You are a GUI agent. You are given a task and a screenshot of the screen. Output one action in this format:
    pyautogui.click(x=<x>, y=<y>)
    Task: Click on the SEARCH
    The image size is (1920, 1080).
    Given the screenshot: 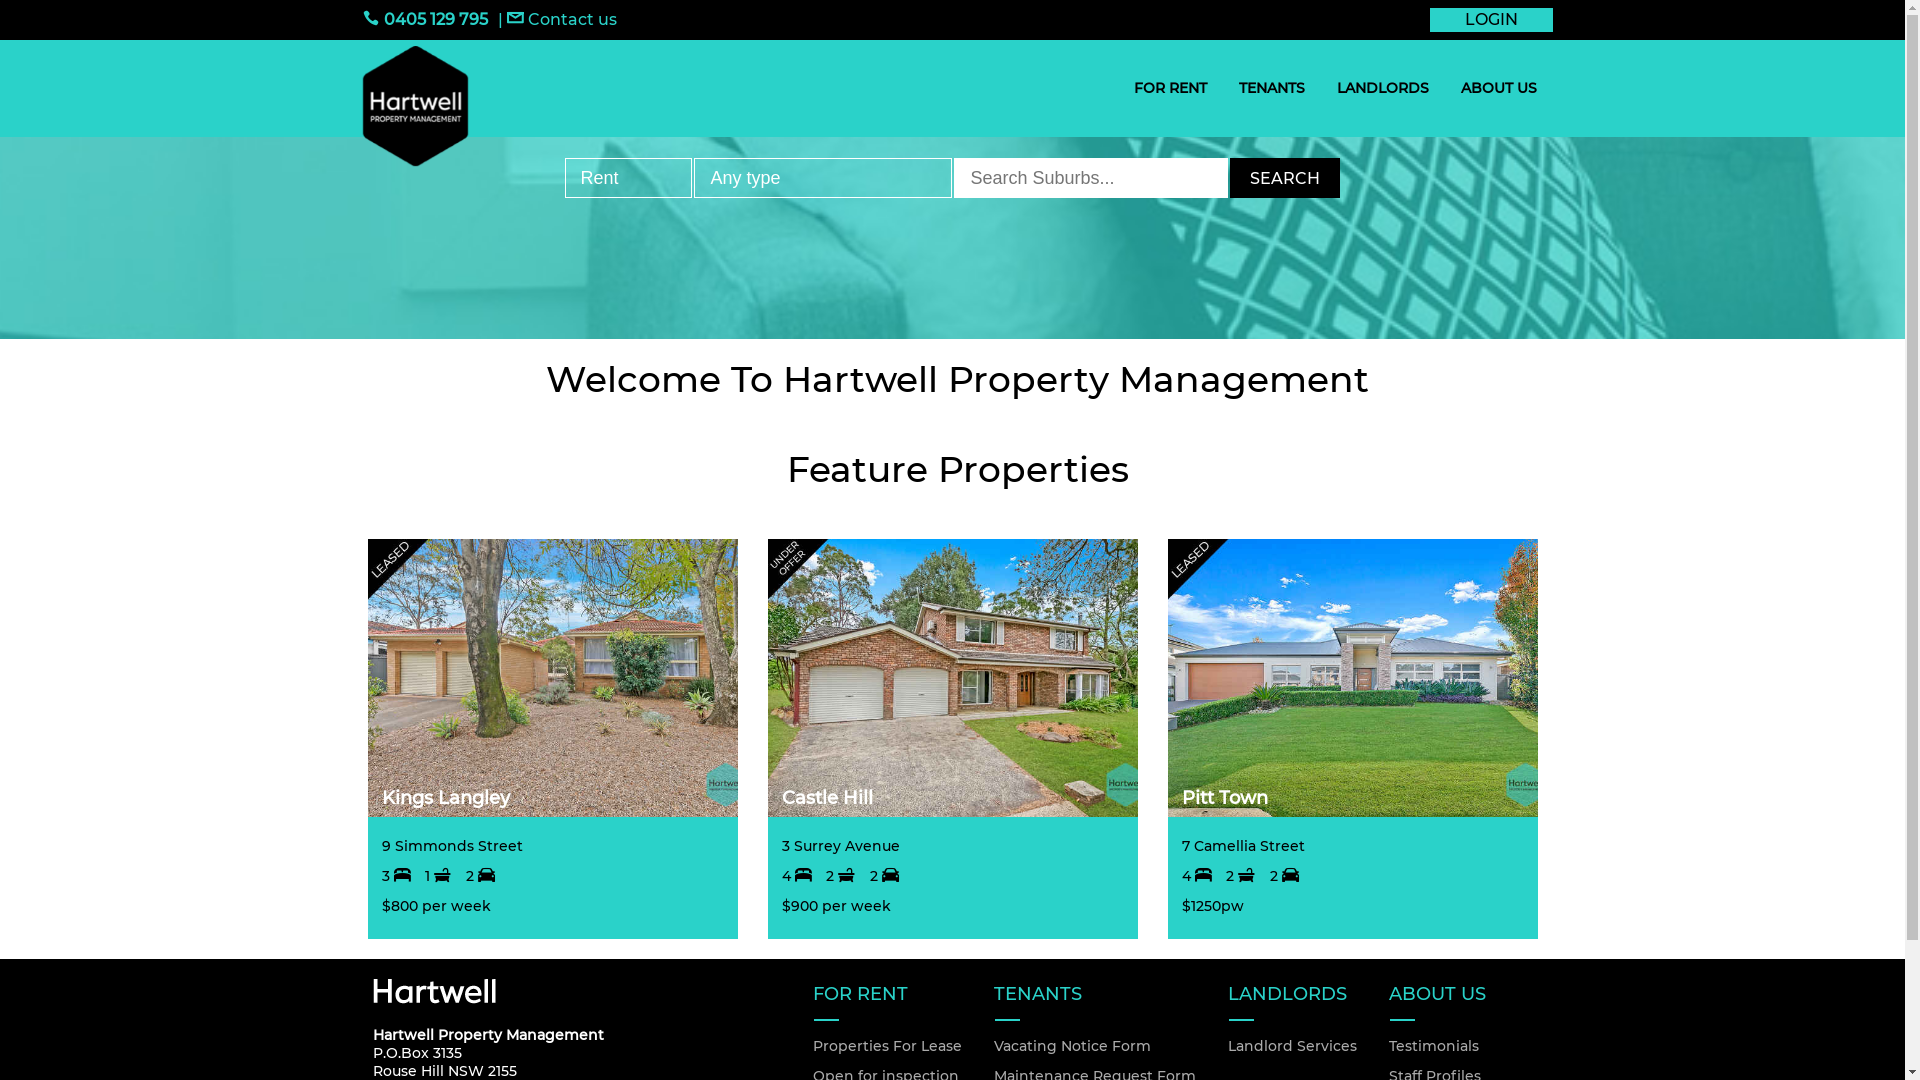 What is the action you would take?
    pyautogui.click(x=1285, y=178)
    